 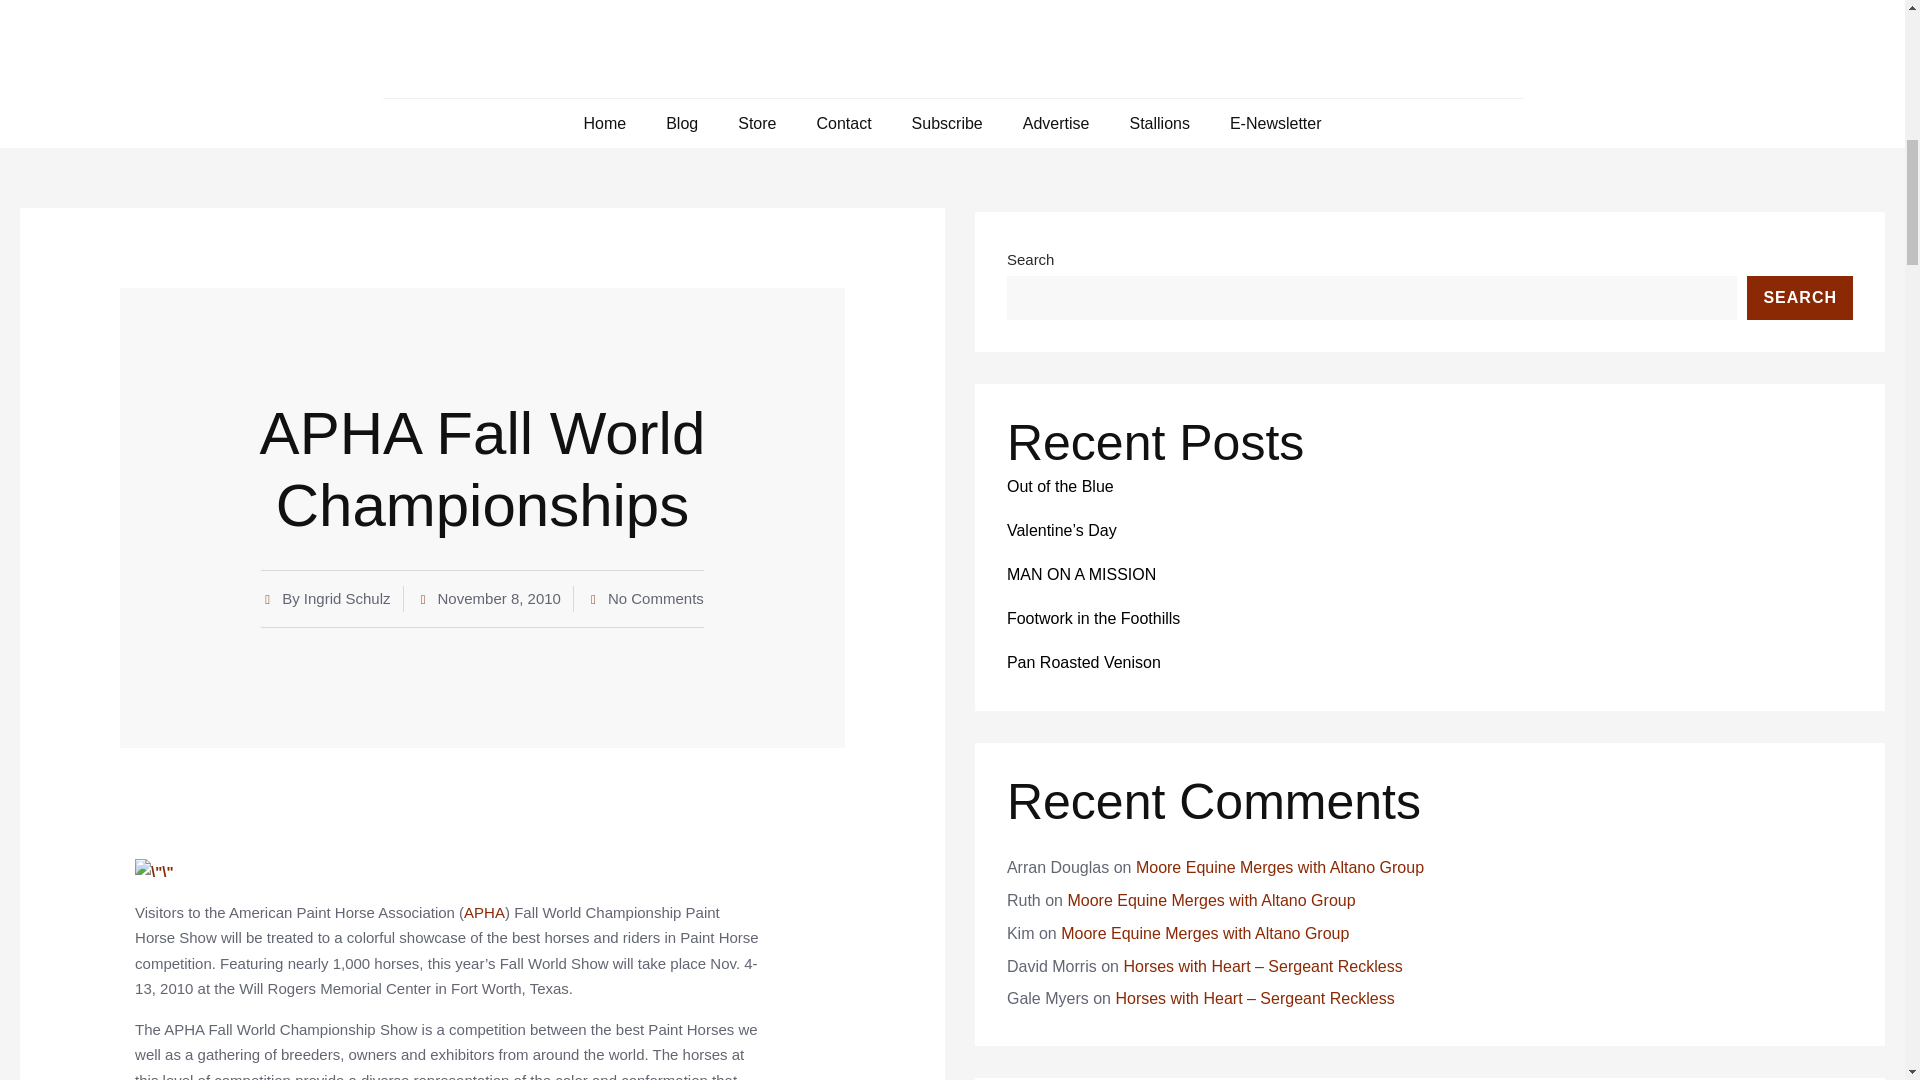 I want to click on Contact, so click(x=844, y=123).